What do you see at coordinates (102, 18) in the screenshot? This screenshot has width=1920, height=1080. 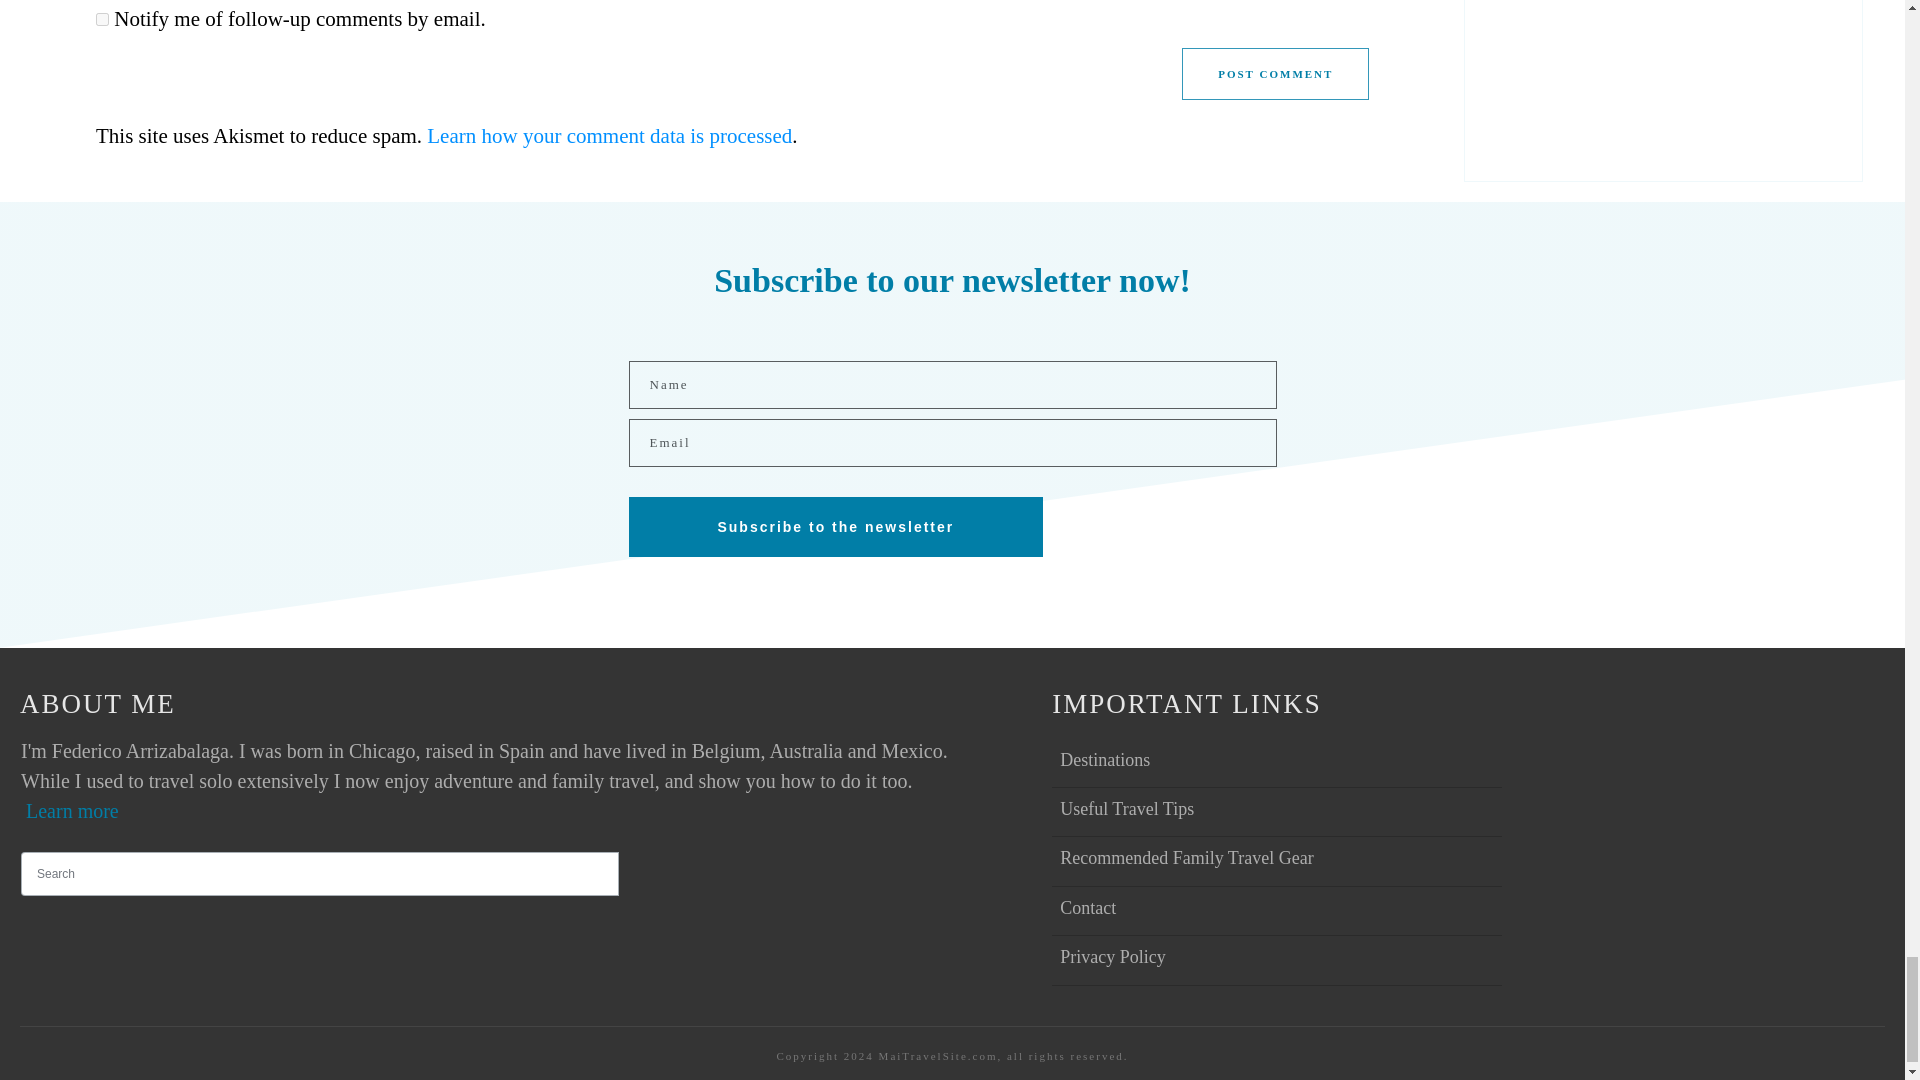 I see `subscribe` at bounding box center [102, 18].